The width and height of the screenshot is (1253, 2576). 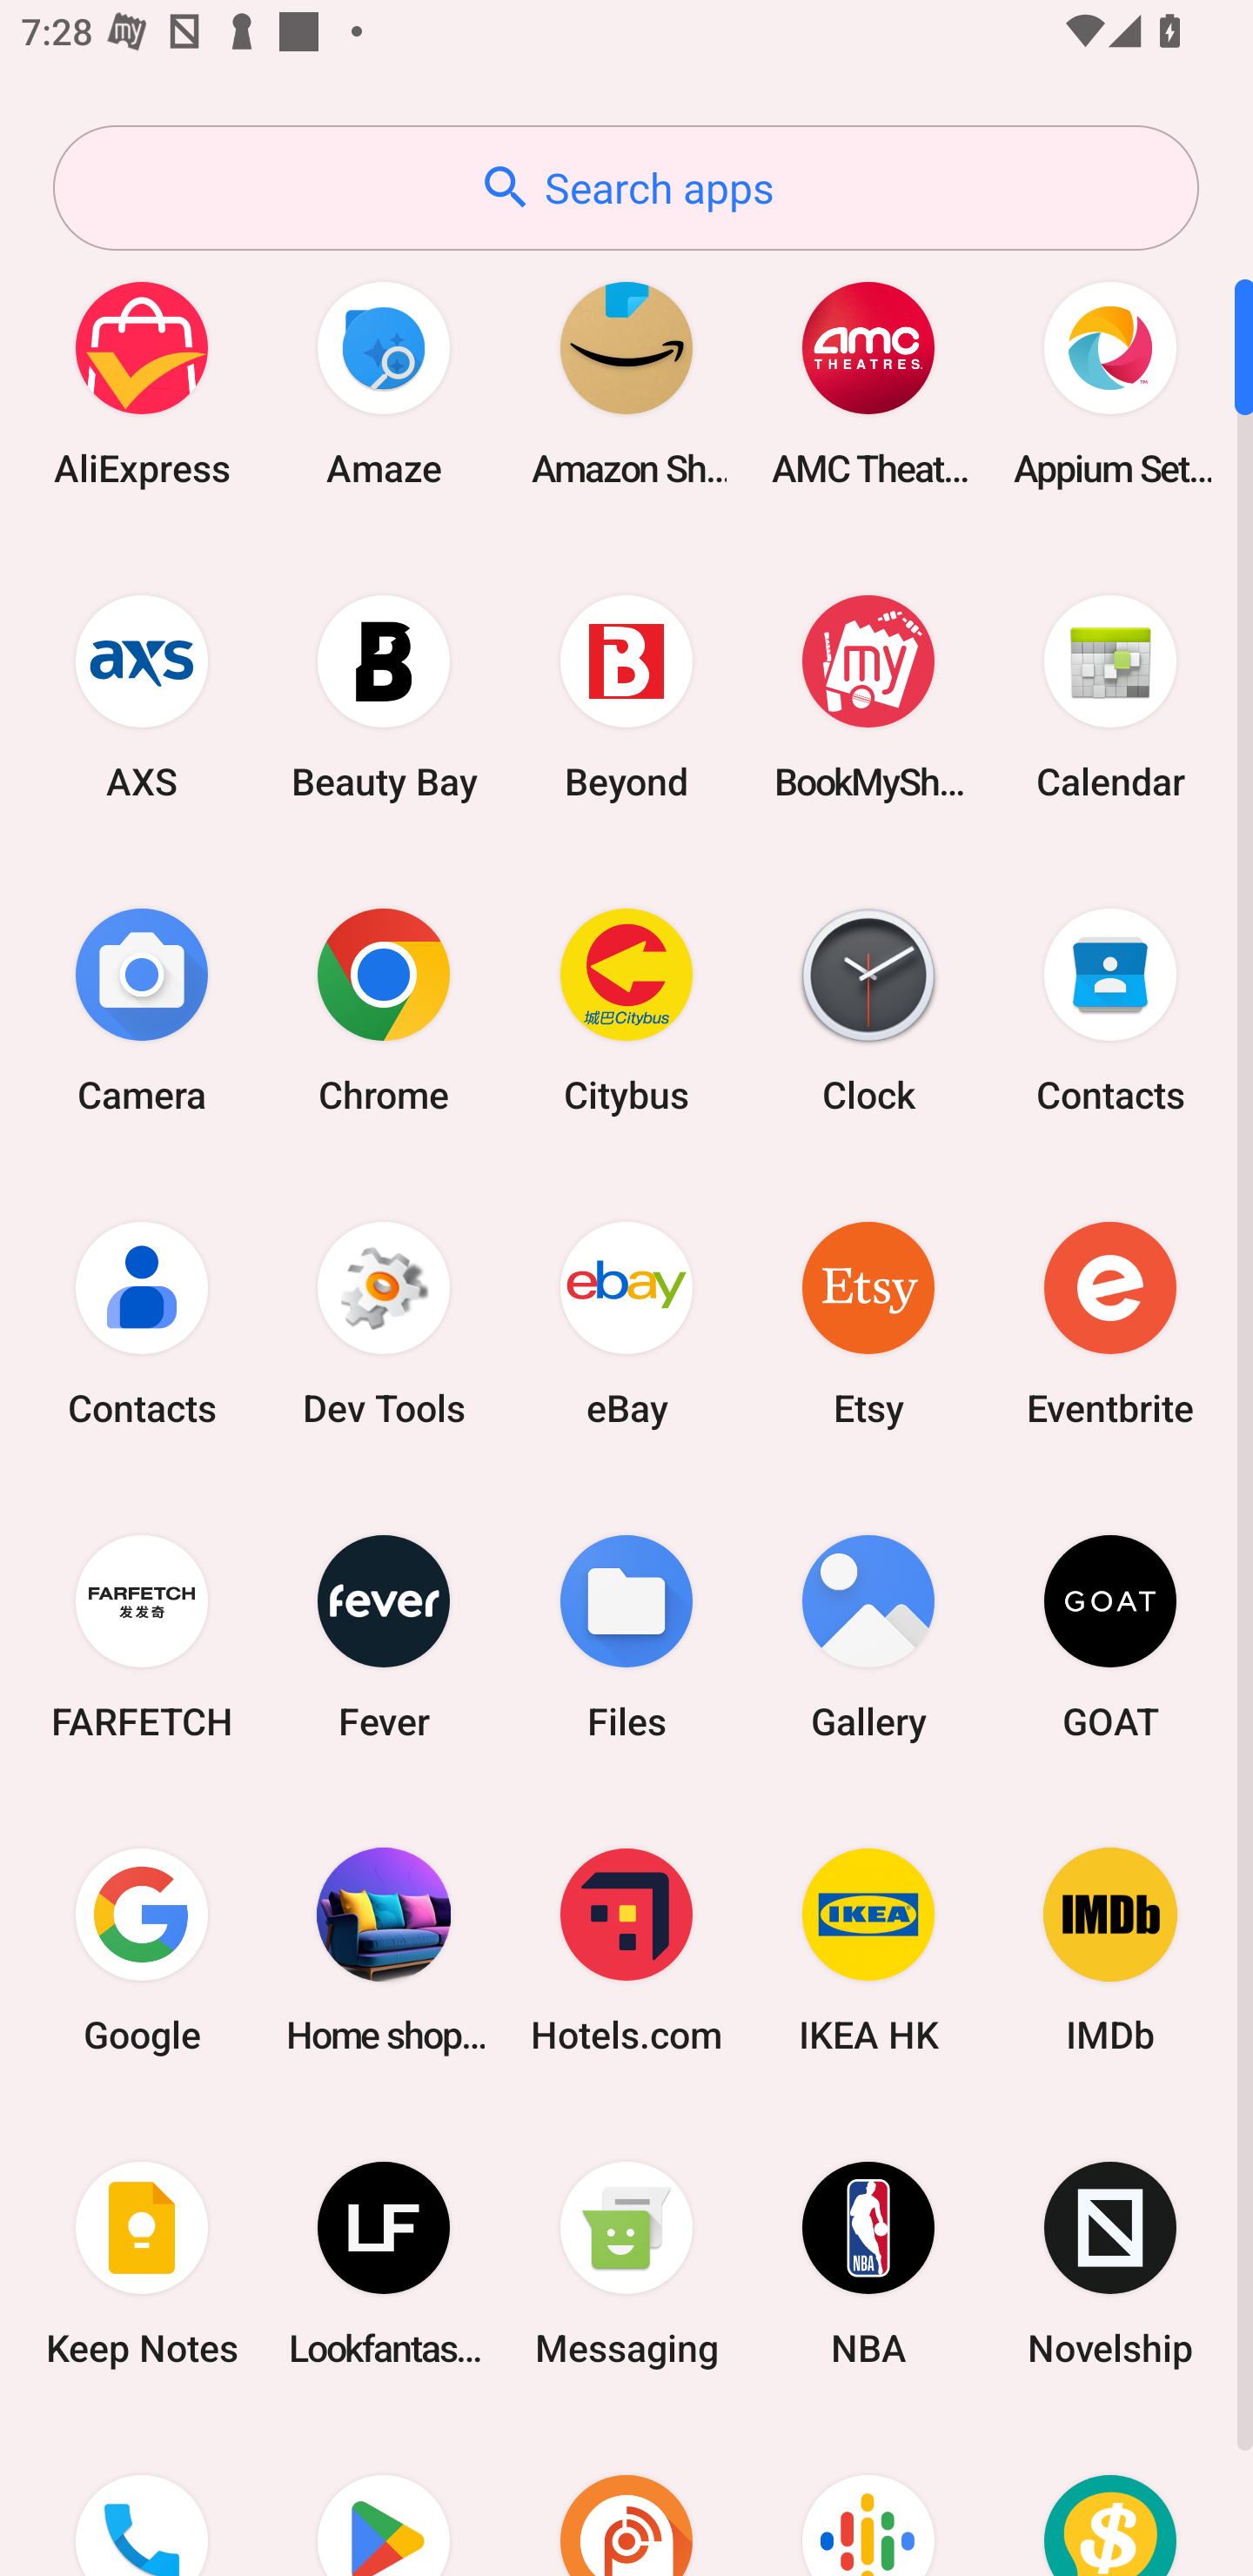 What do you see at coordinates (142, 696) in the screenshot?
I see `AXS` at bounding box center [142, 696].